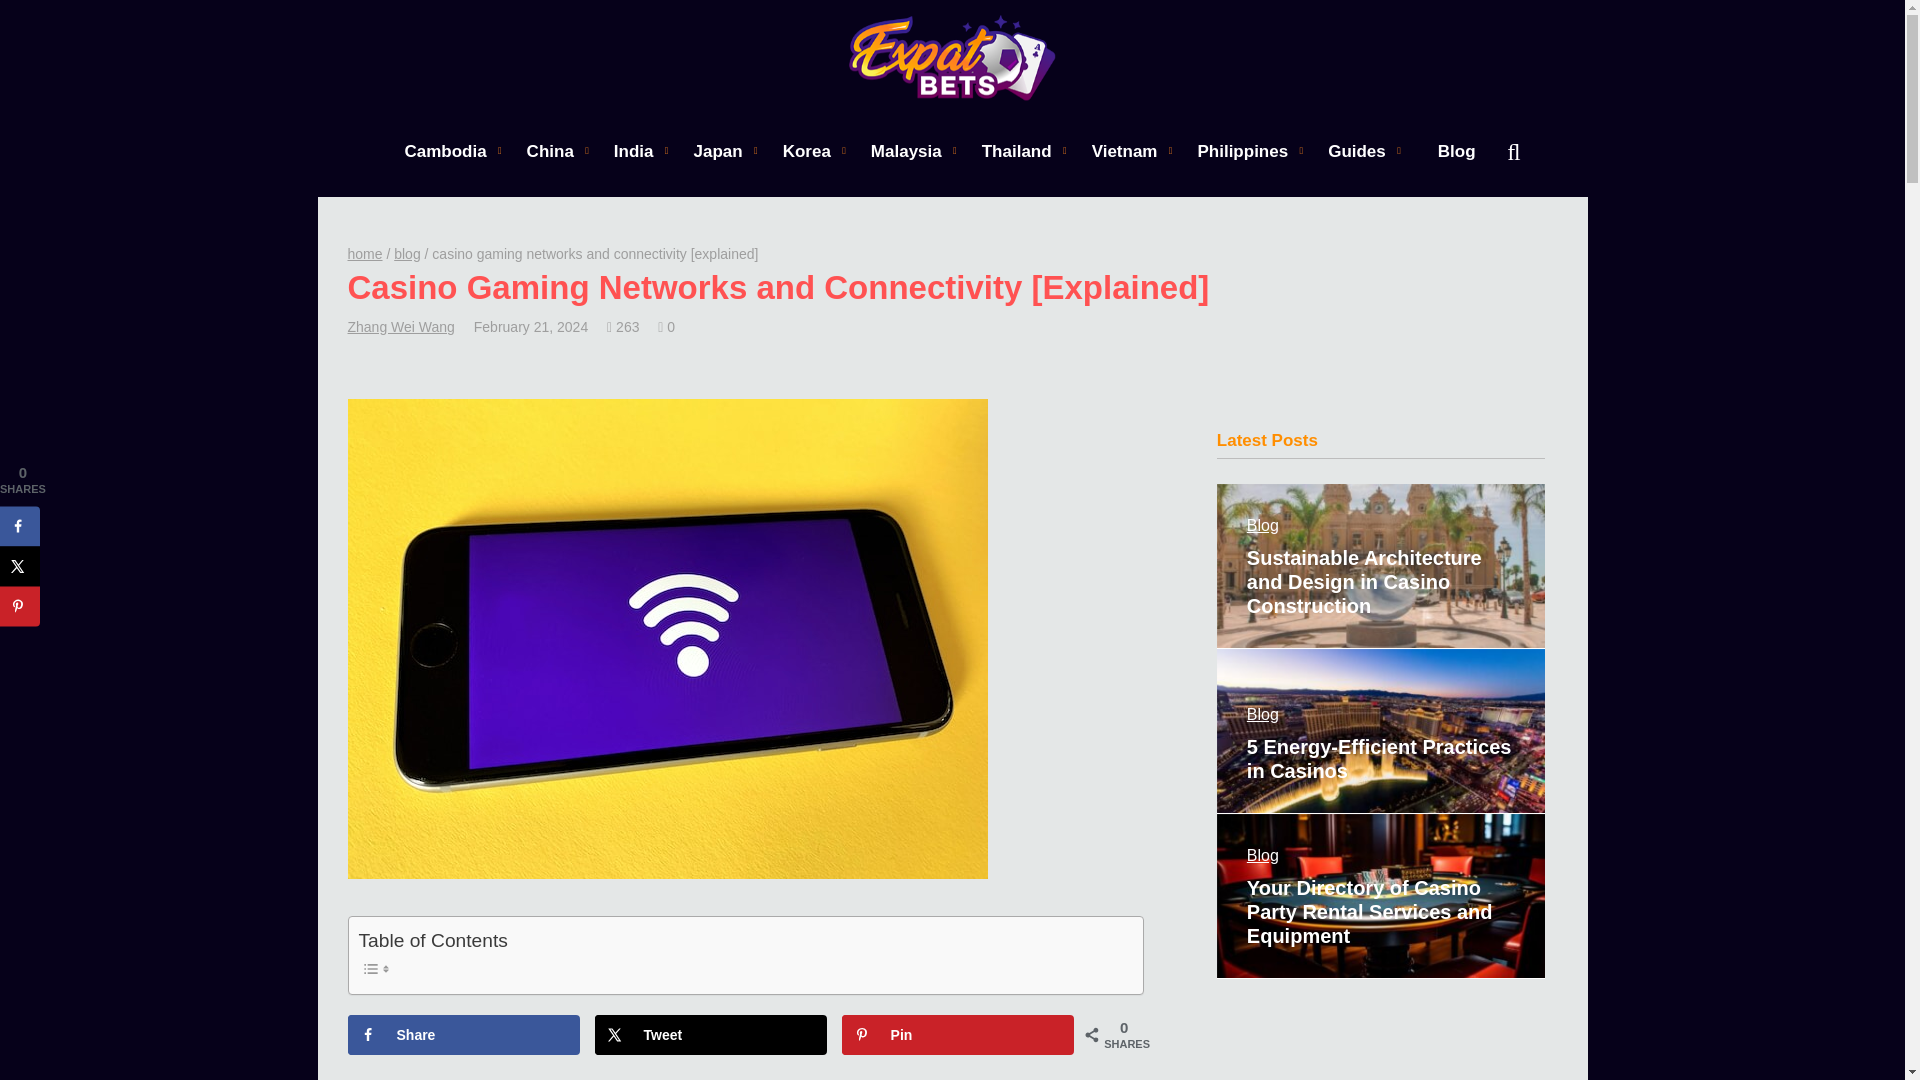 The width and height of the screenshot is (1920, 1080). Describe the element at coordinates (952, 58) in the screenshot. I see `Expat Bets` at that location.